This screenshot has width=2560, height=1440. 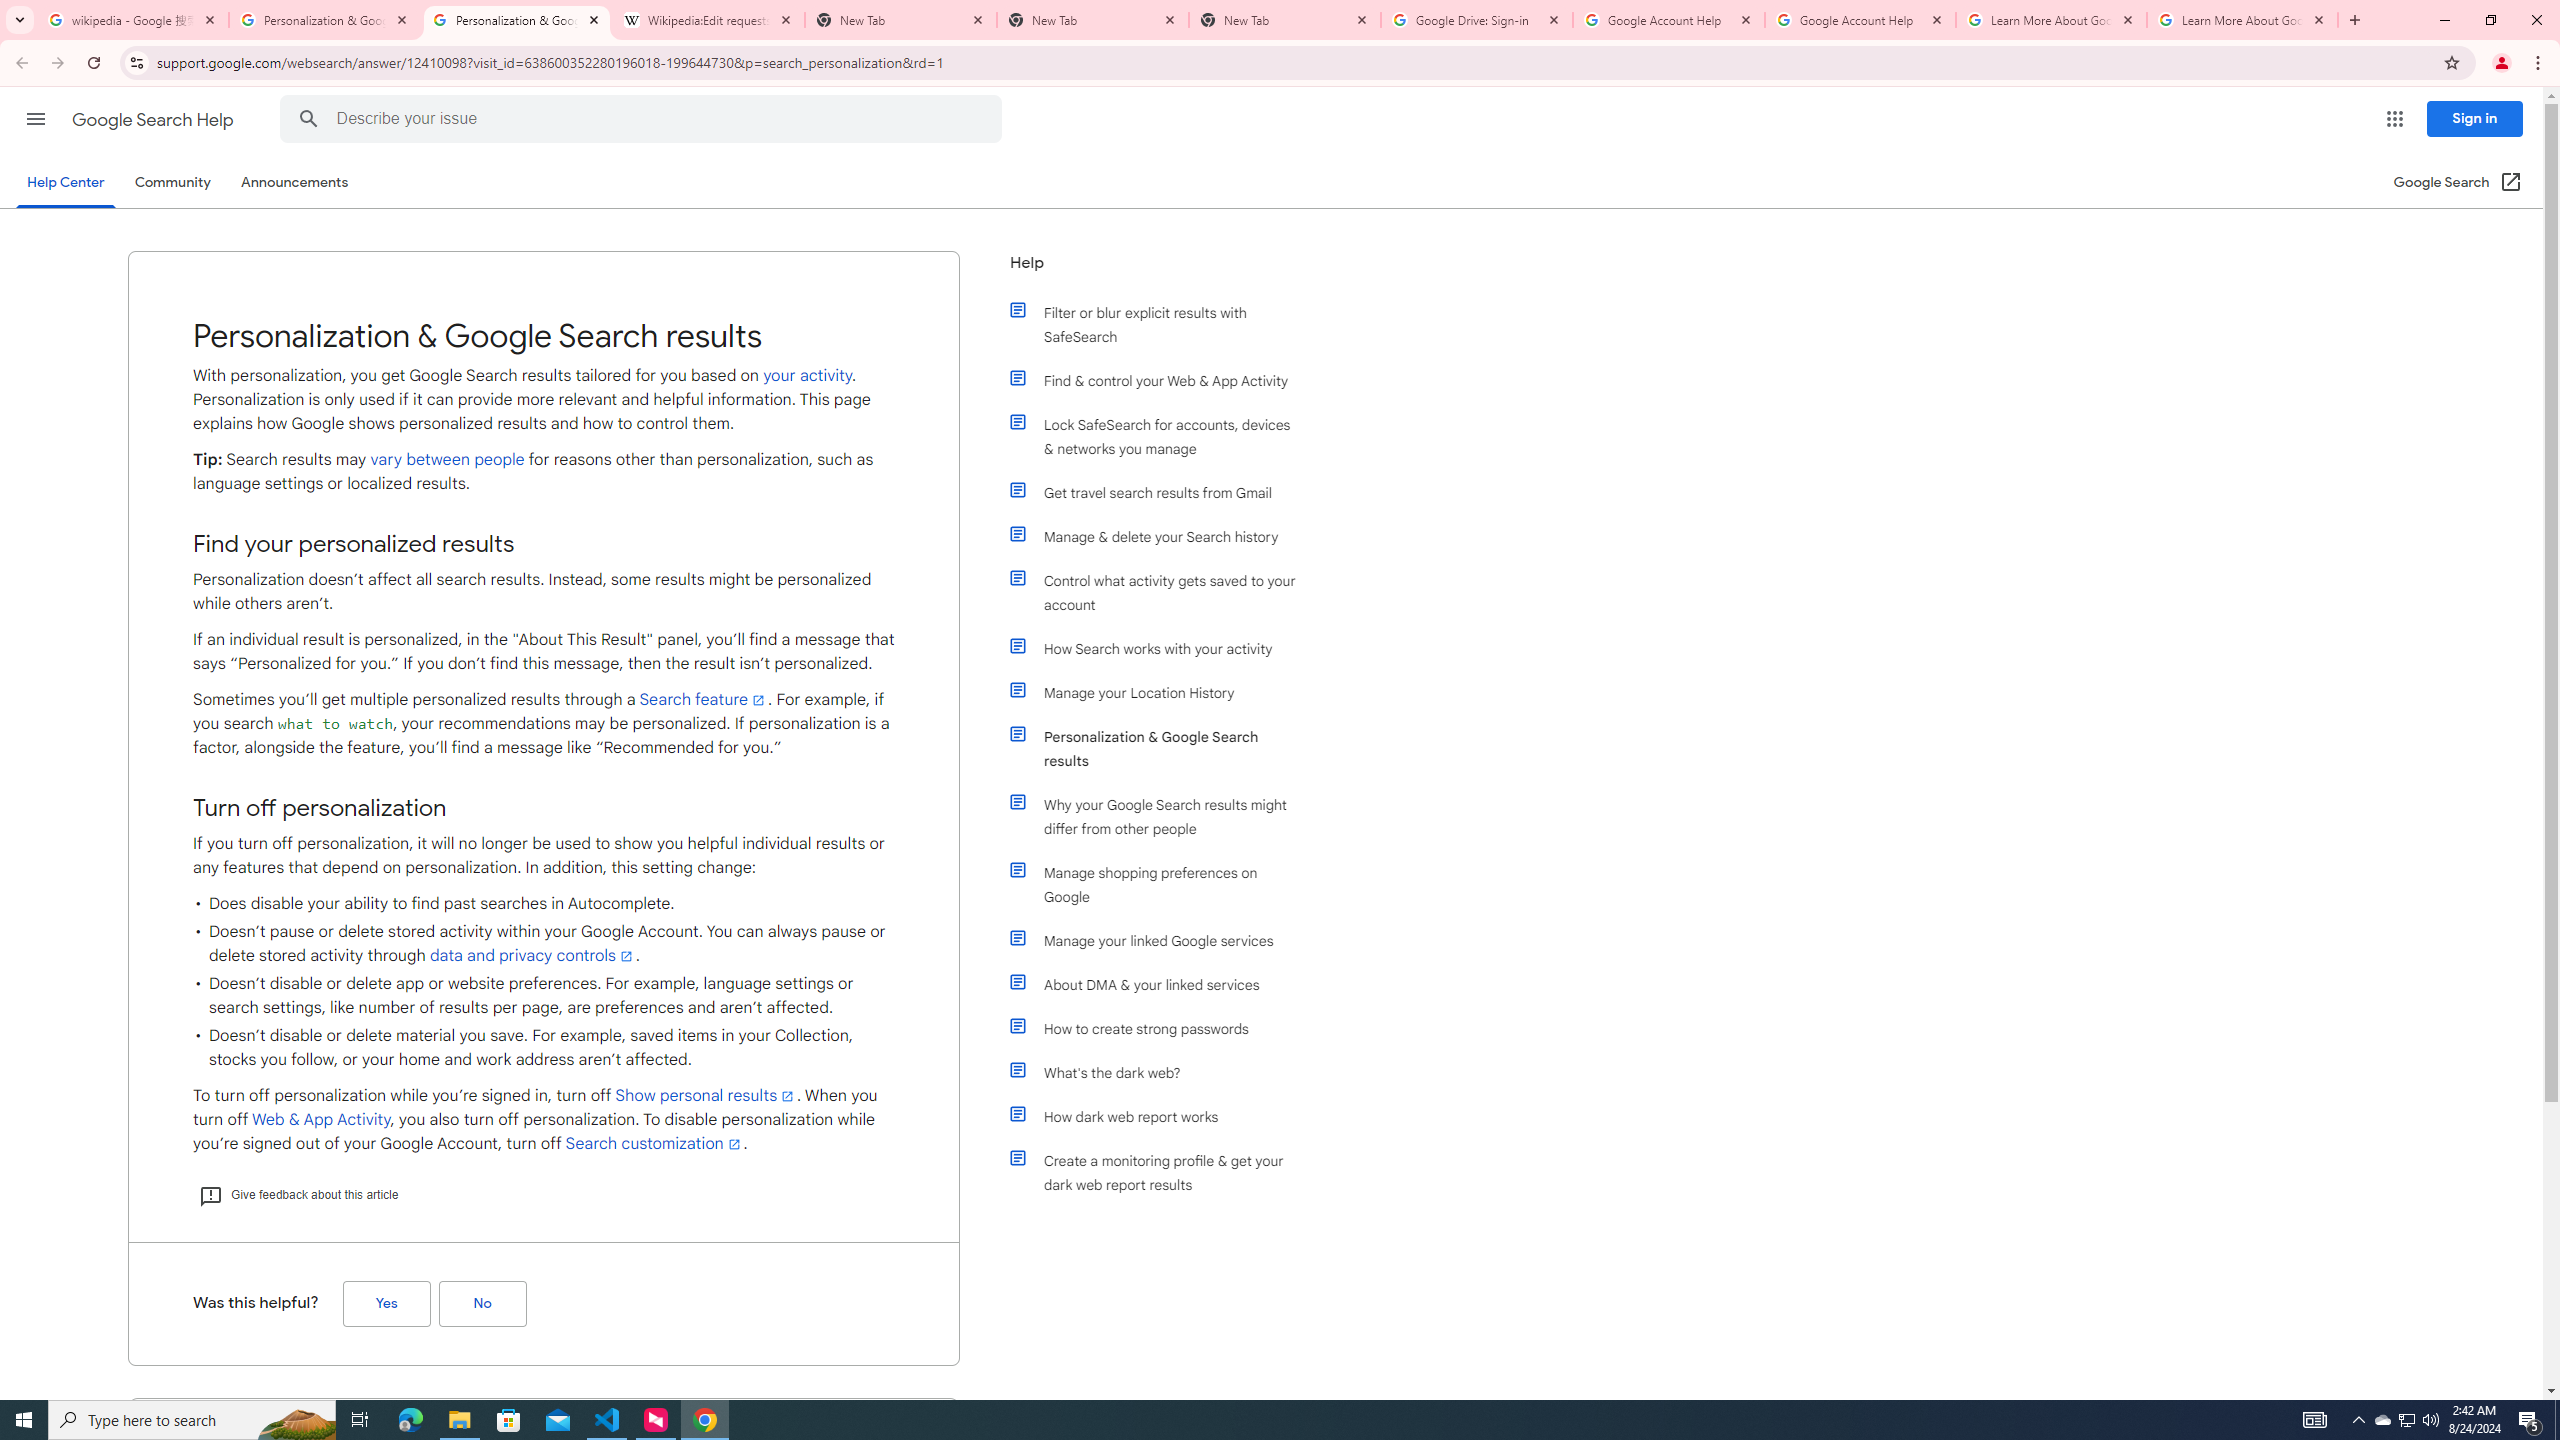 What do you see at coordinates (1163, 984) in the screenshot?
I see `About DMA & your linked services` at bounding box center [1163, 984].